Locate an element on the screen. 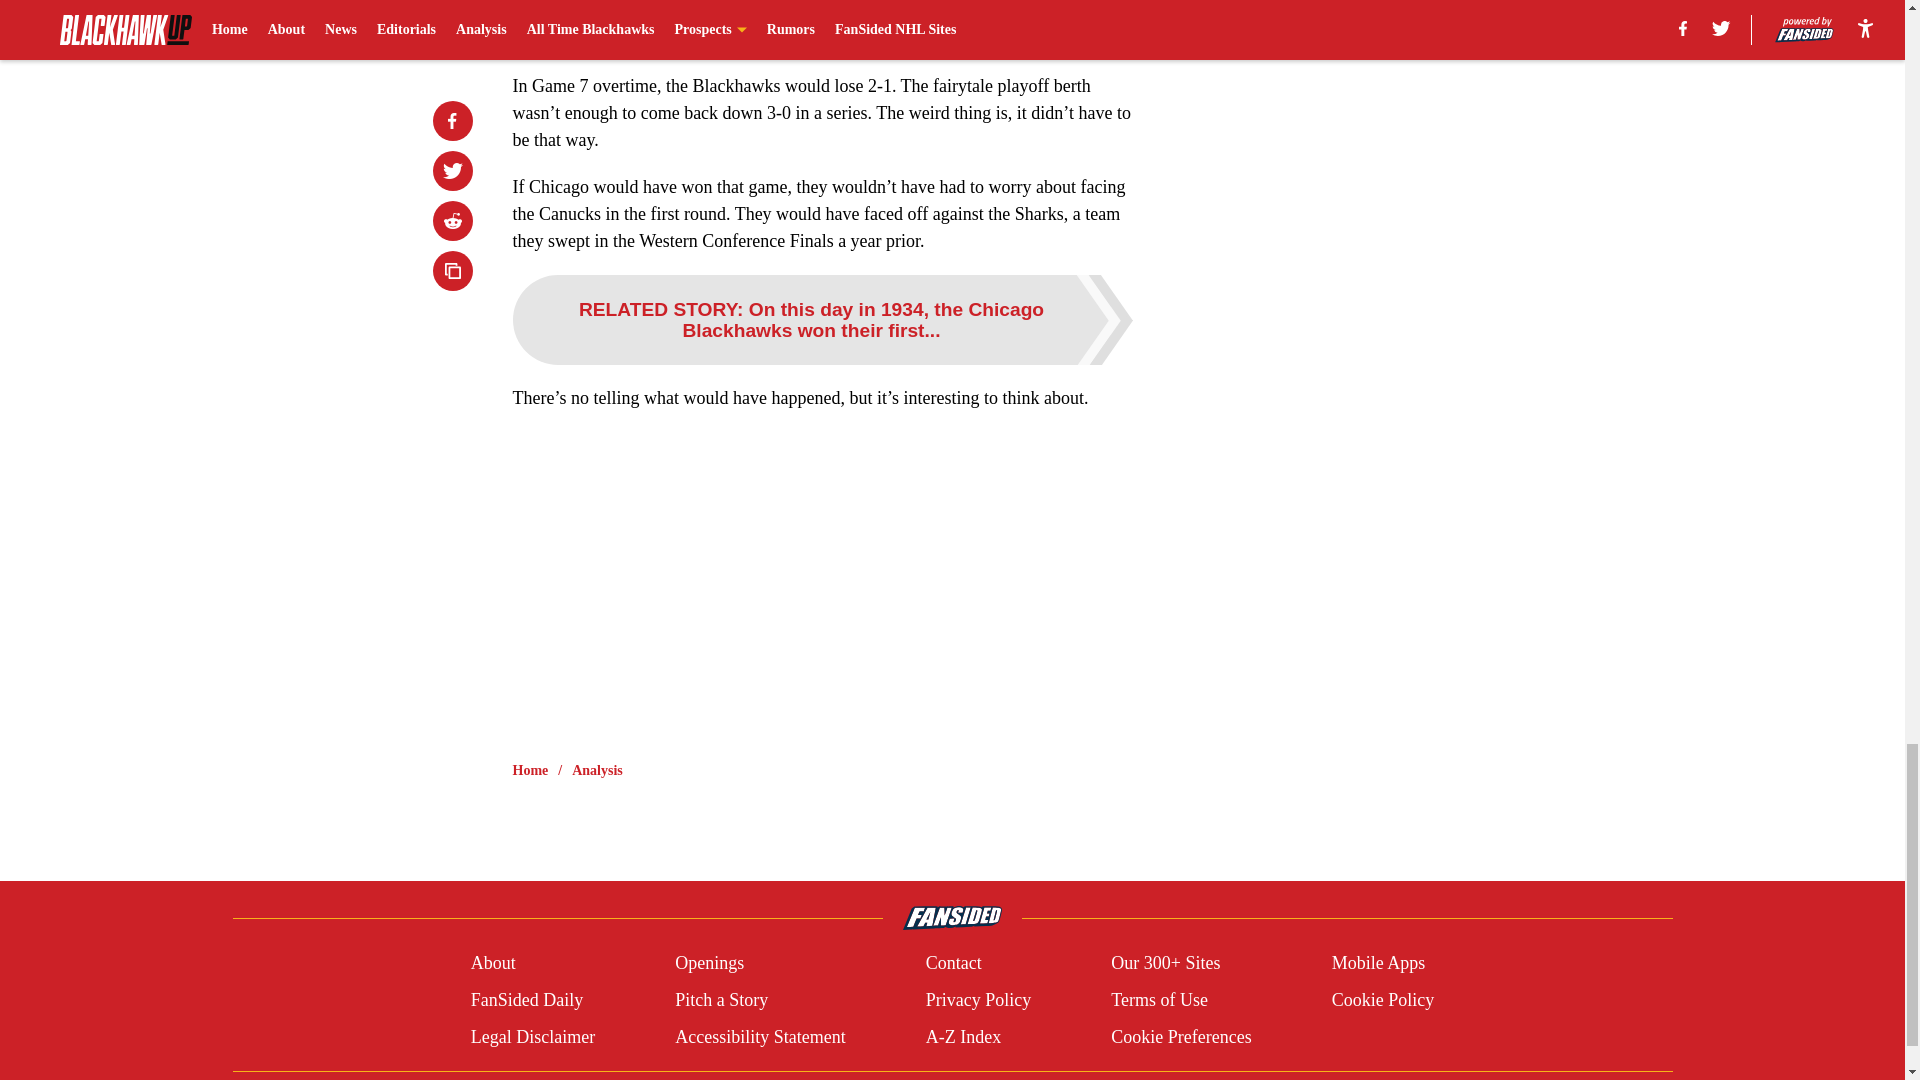 The width and height of the screenshot is (1920, 1080). Home is located at coordinates (530, 770).